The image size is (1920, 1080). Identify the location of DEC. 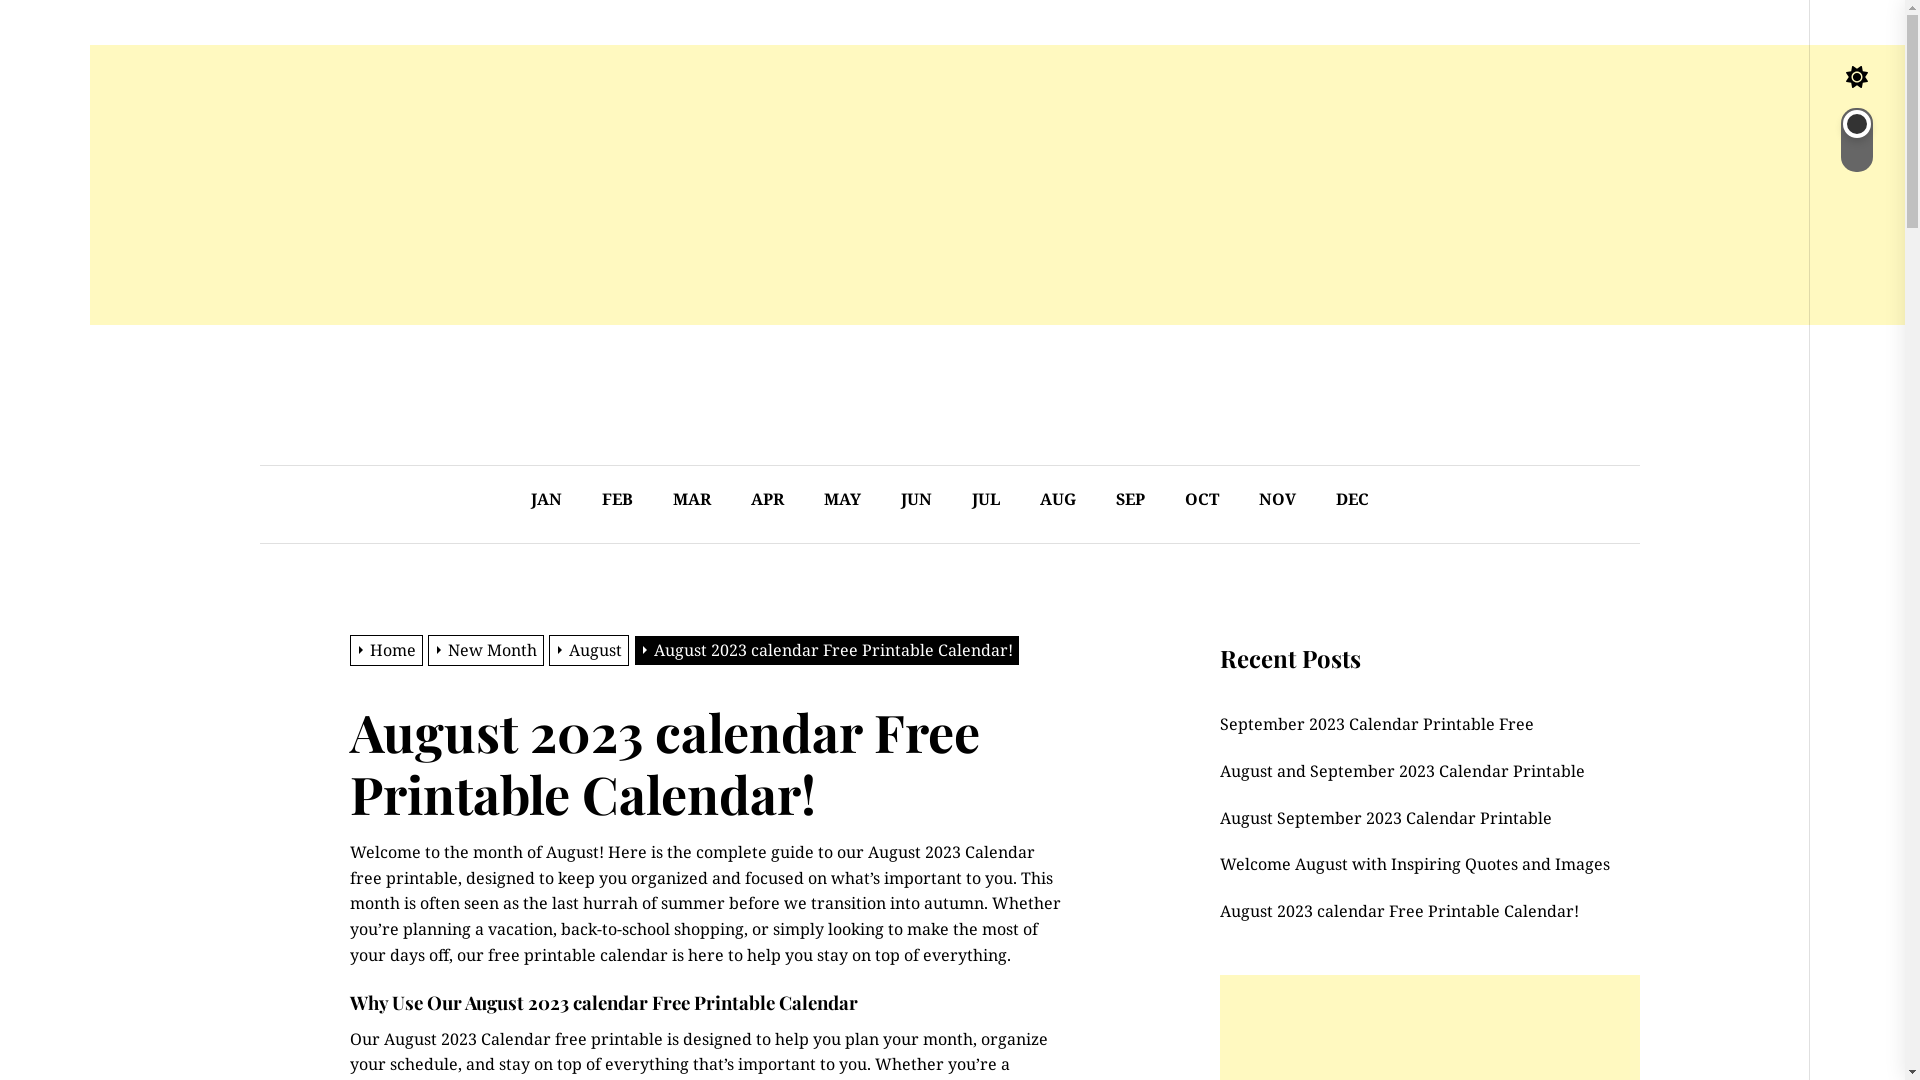
(1352, 500).